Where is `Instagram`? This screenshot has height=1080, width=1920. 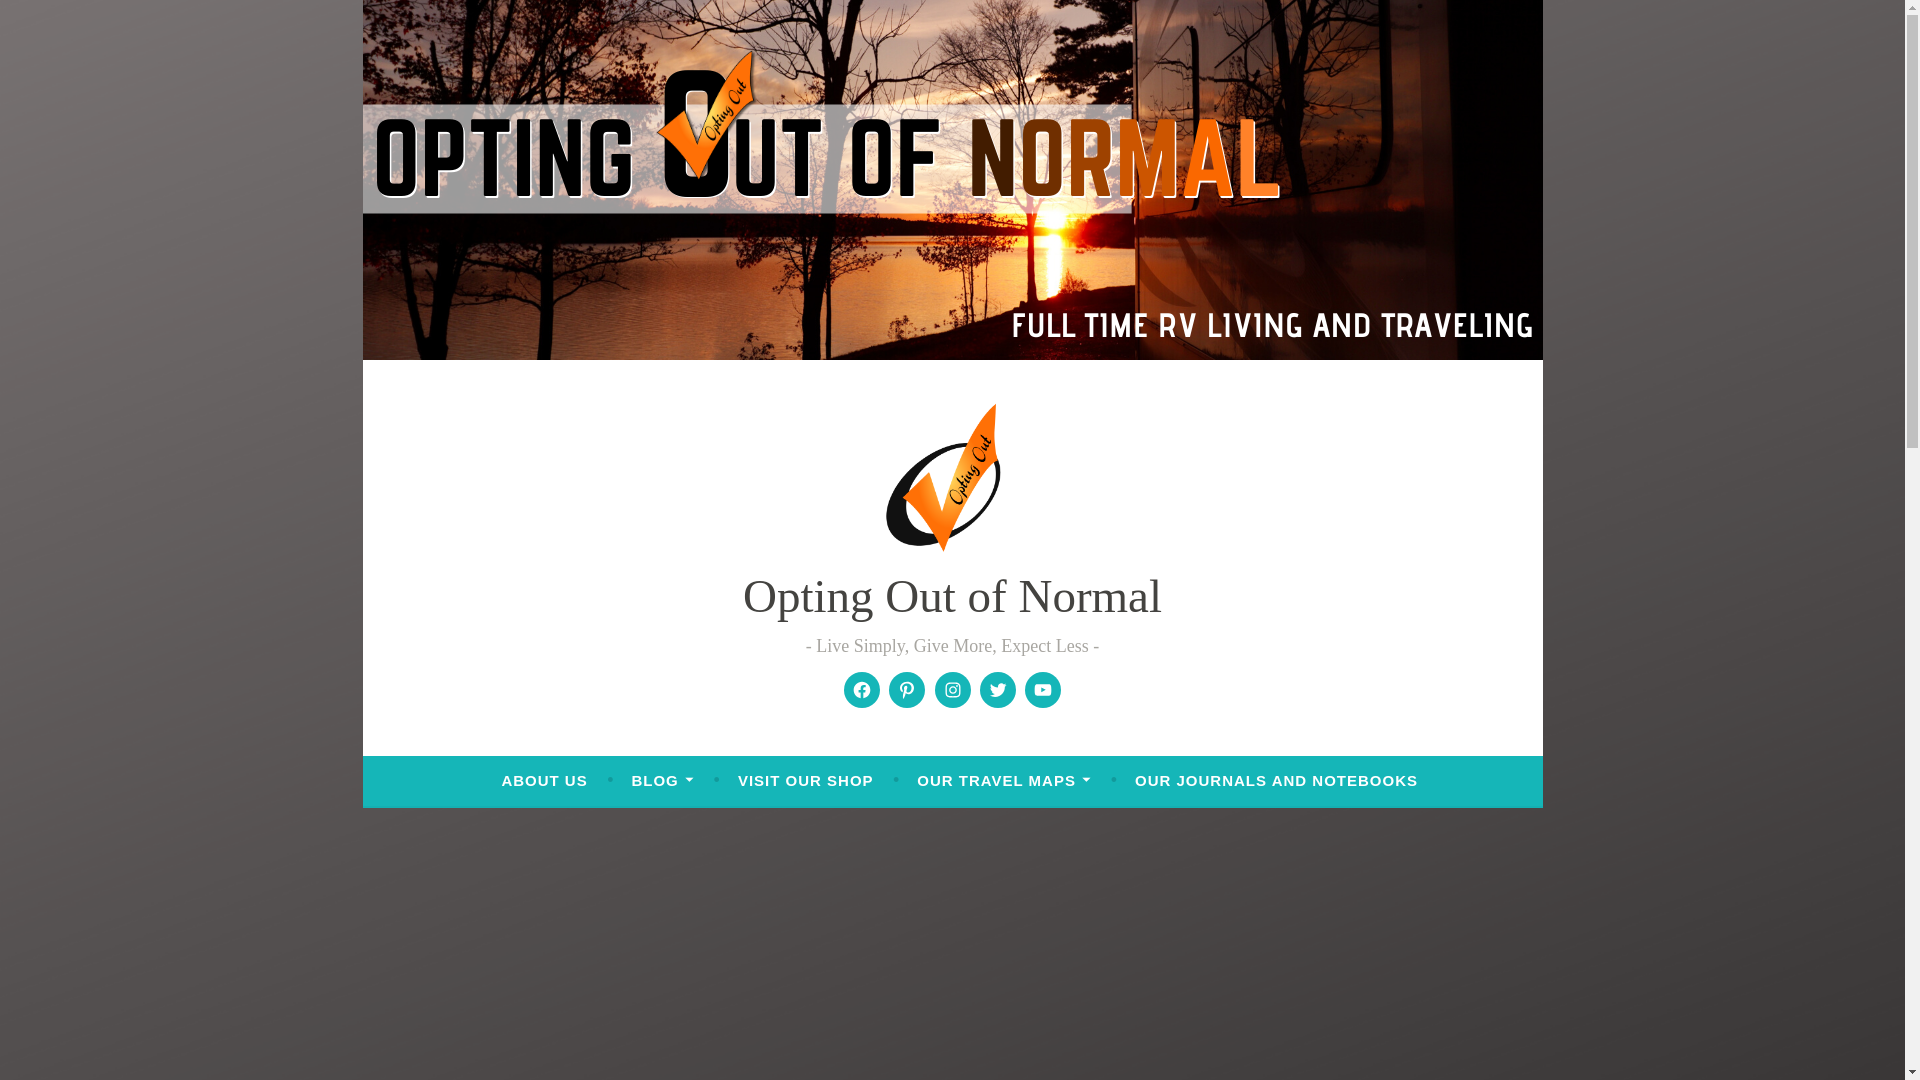
Instagram is located at coordinates (952, 690).